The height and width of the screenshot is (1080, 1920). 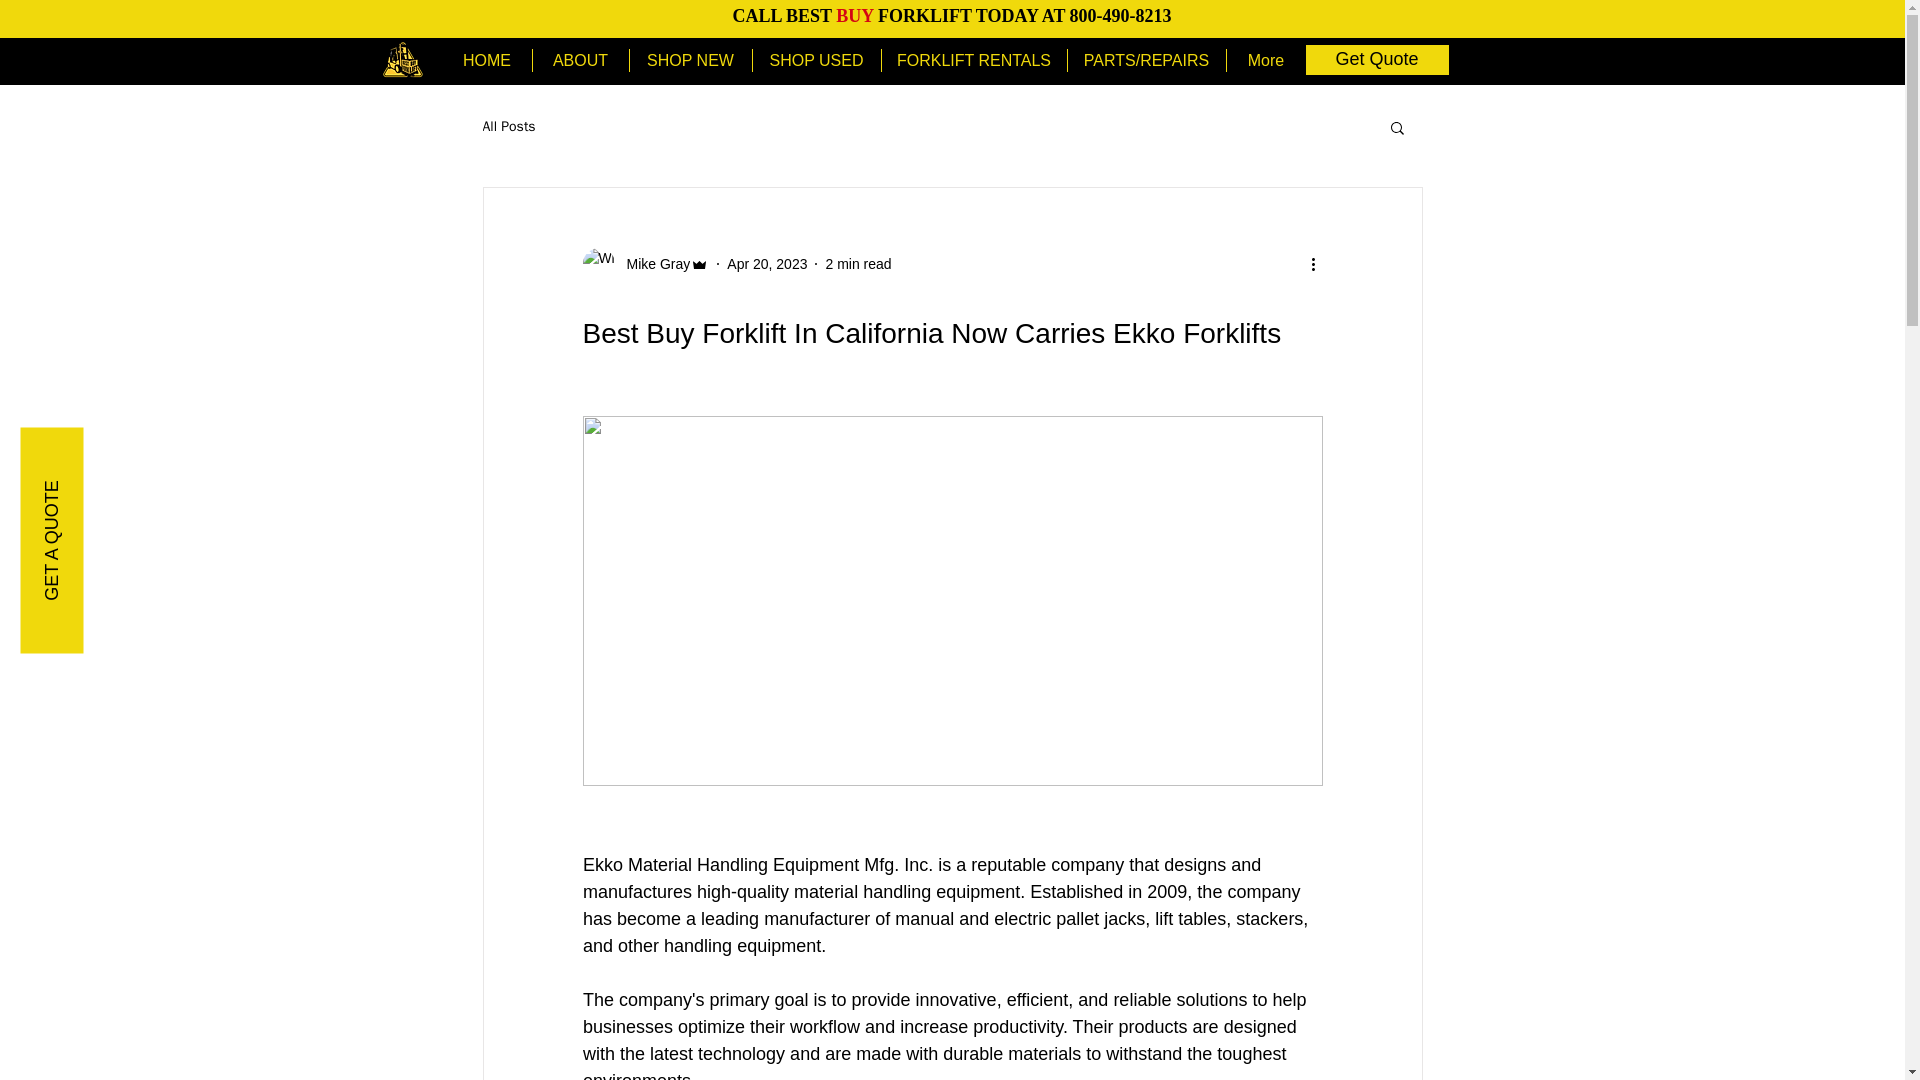 I want to click on Get Quote, so click(x=1377, y=60).